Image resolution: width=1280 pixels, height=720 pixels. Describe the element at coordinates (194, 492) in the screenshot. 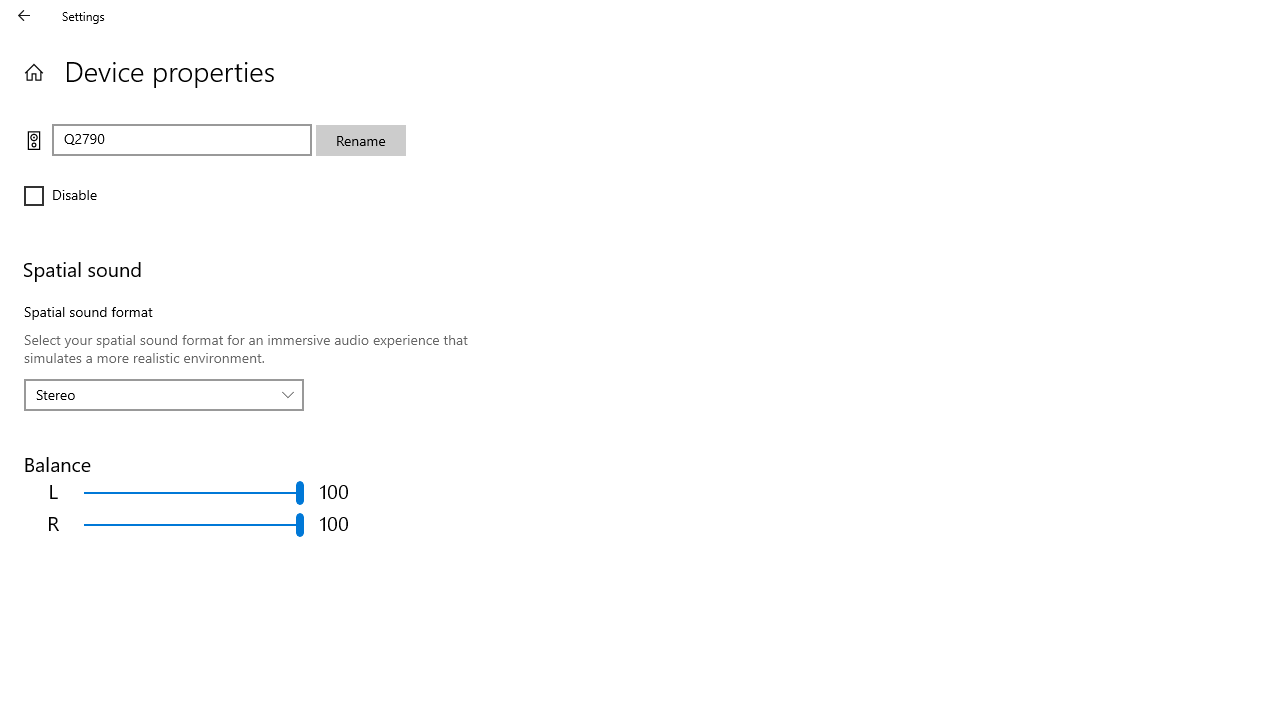

I see `Adjust left audio balance` at that location.